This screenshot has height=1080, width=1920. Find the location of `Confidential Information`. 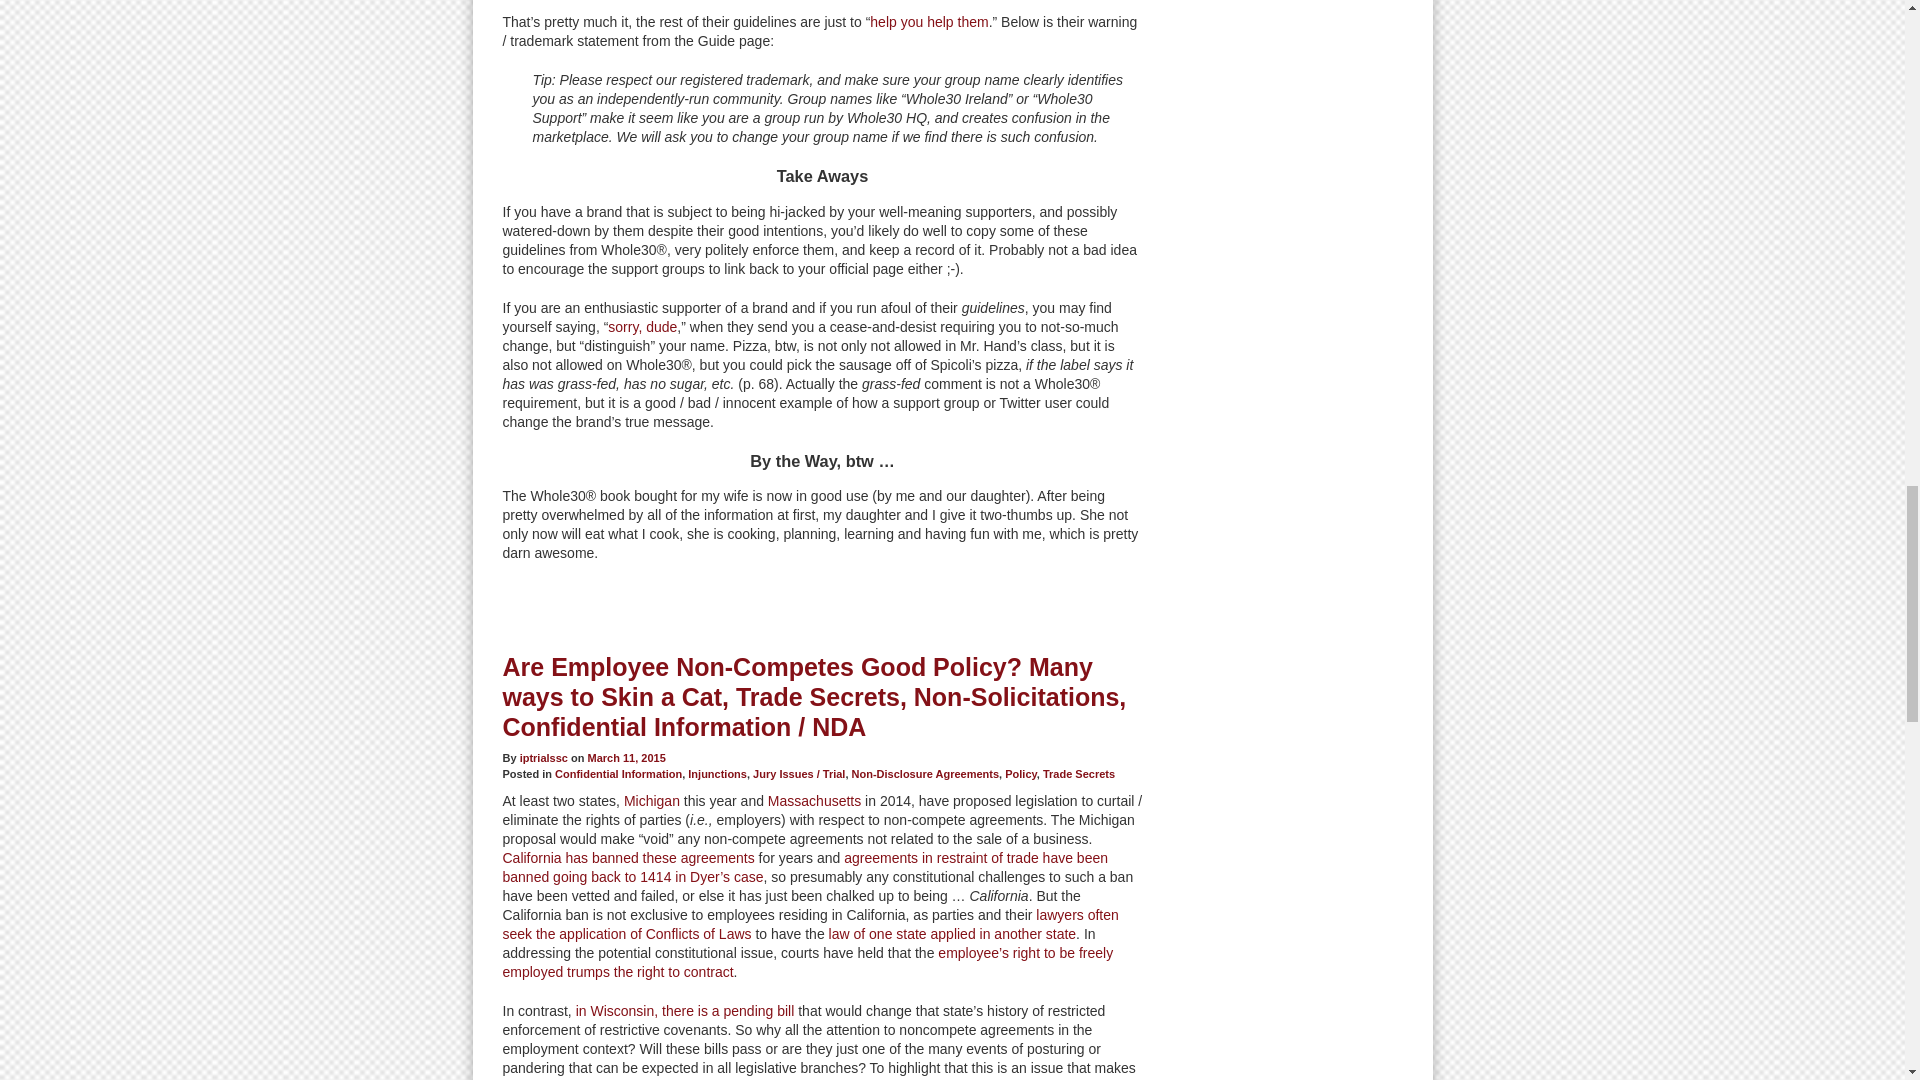

Confidential Information is located at coordinates (618, 773).